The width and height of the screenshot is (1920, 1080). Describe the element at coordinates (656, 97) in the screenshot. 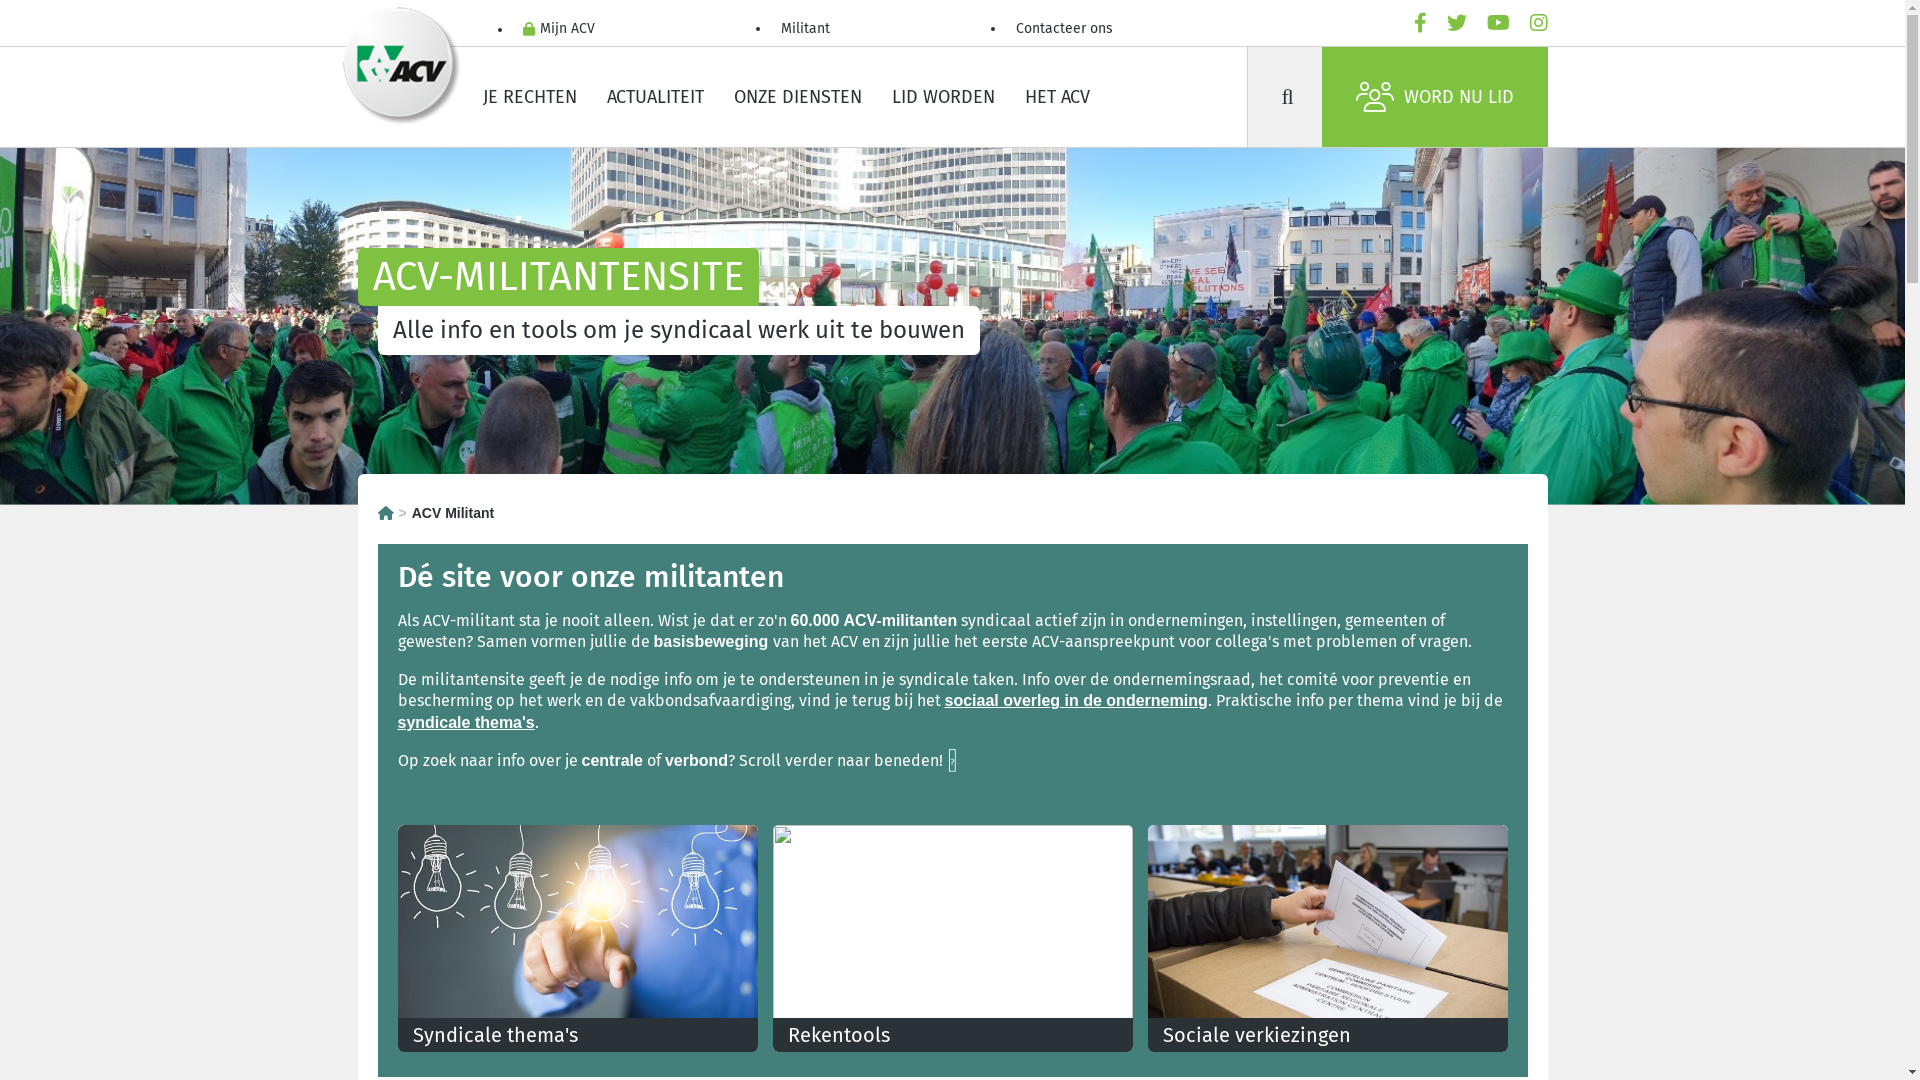

I see `ACTUALITEIT` at that location.